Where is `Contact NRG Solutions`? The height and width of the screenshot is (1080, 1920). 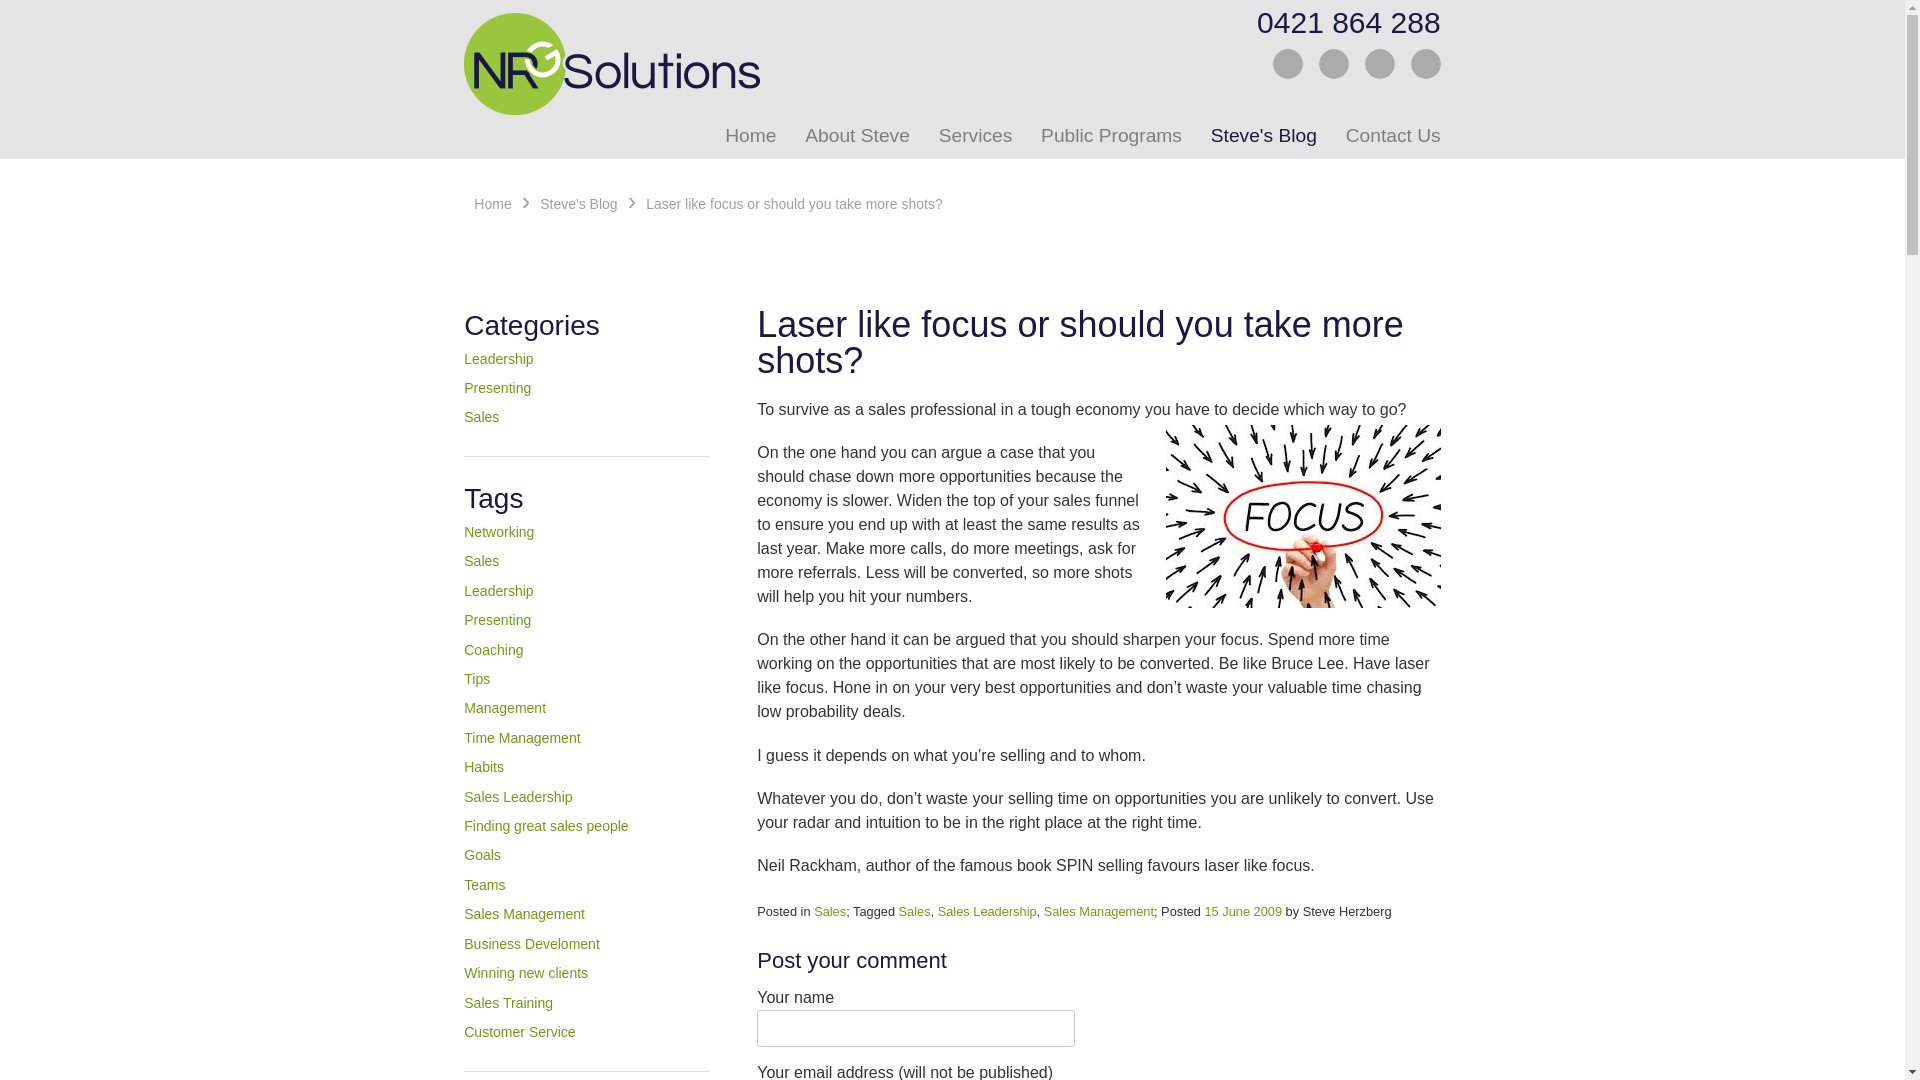
Contact NRG Solutions is located at coordinates (1380, 64).